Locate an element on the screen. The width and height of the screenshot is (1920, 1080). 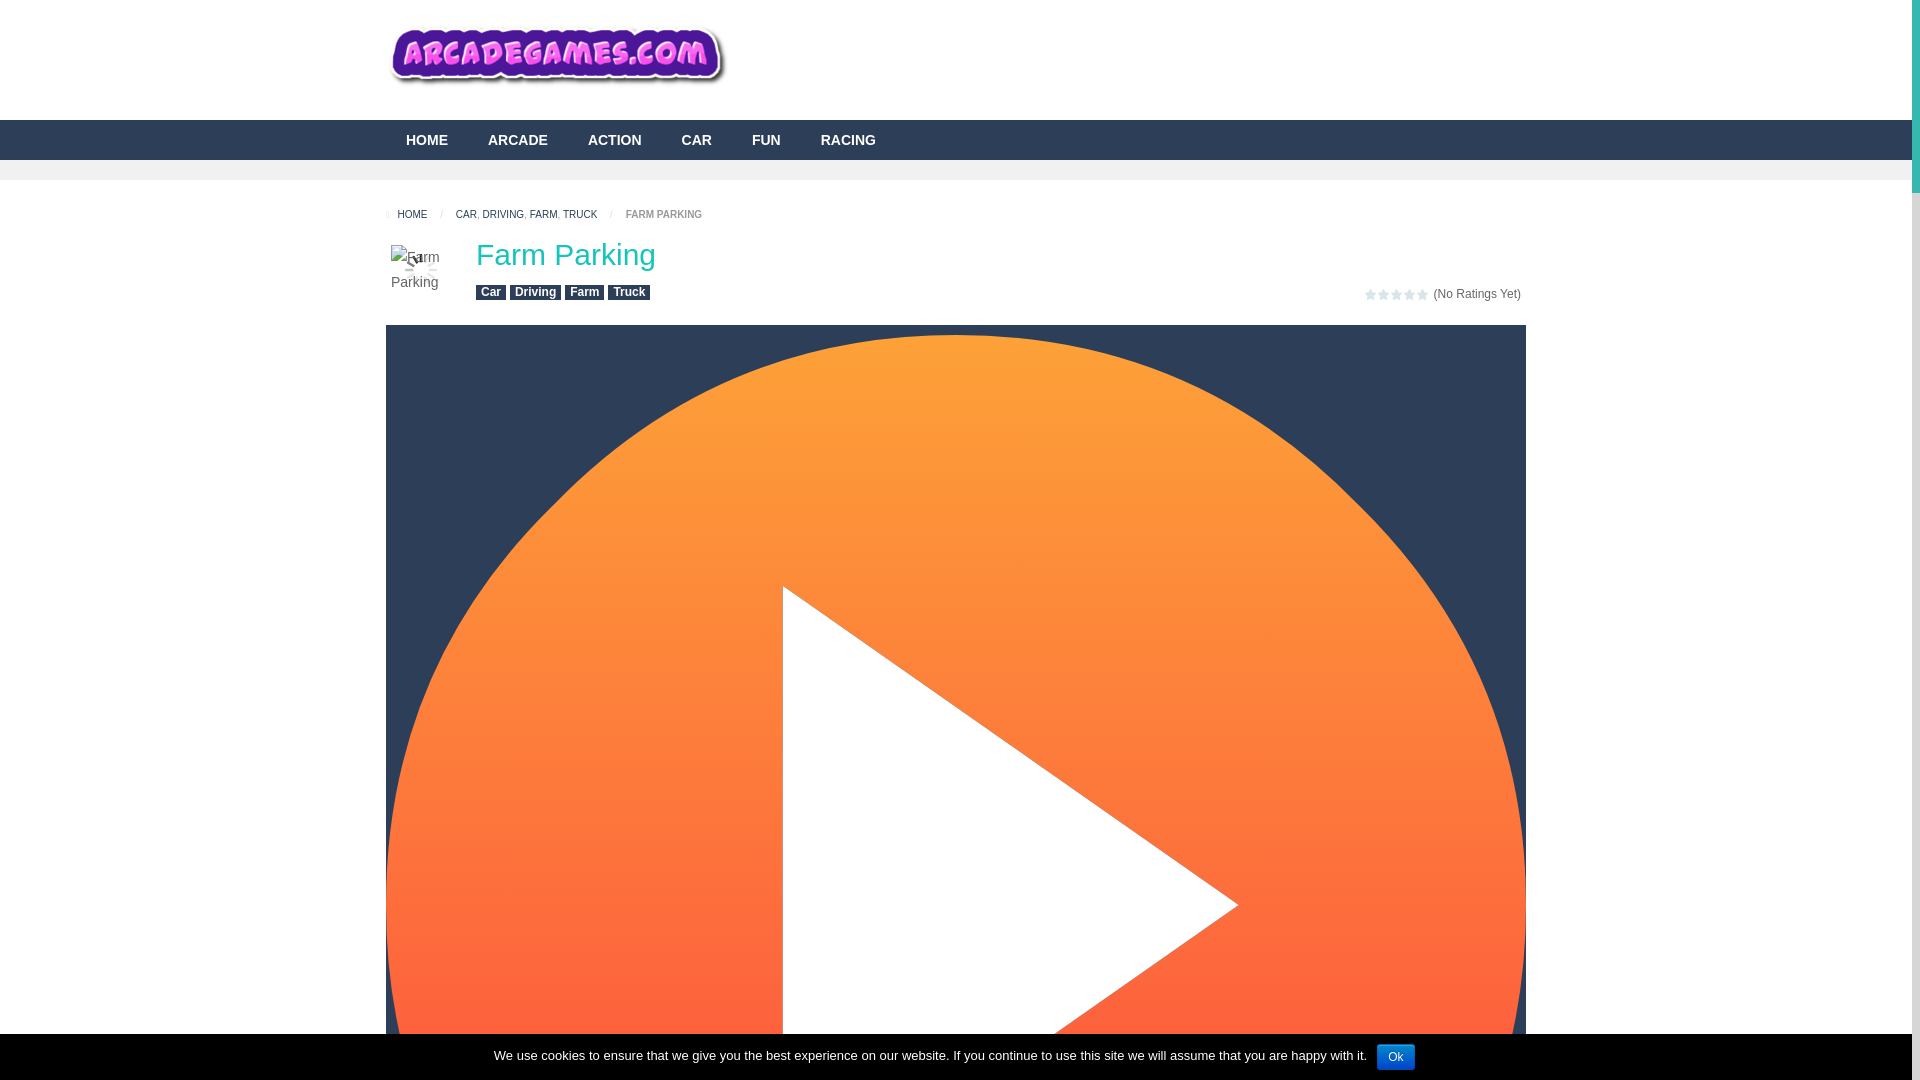
FARM is located at coordinates (544, 214).